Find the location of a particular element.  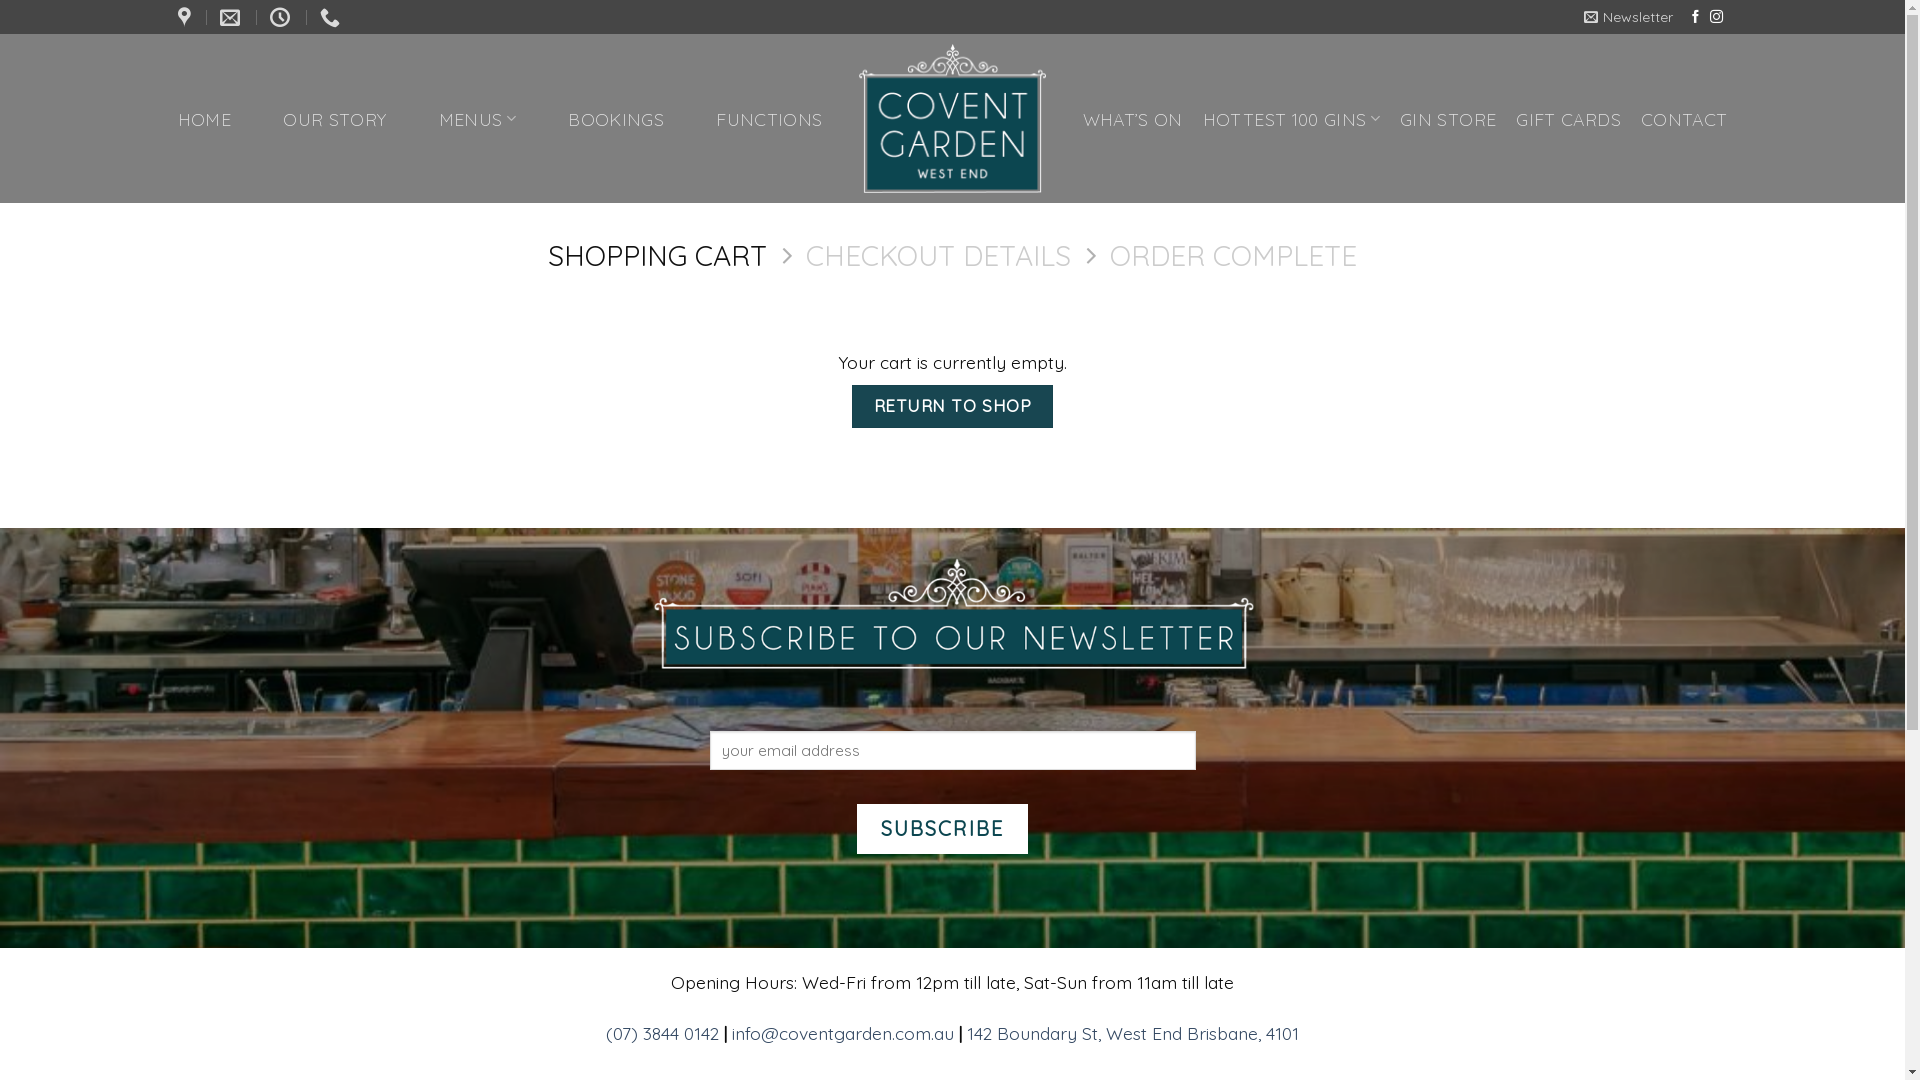

info@coventgarden.com.au is located at coordinates (232, 17).